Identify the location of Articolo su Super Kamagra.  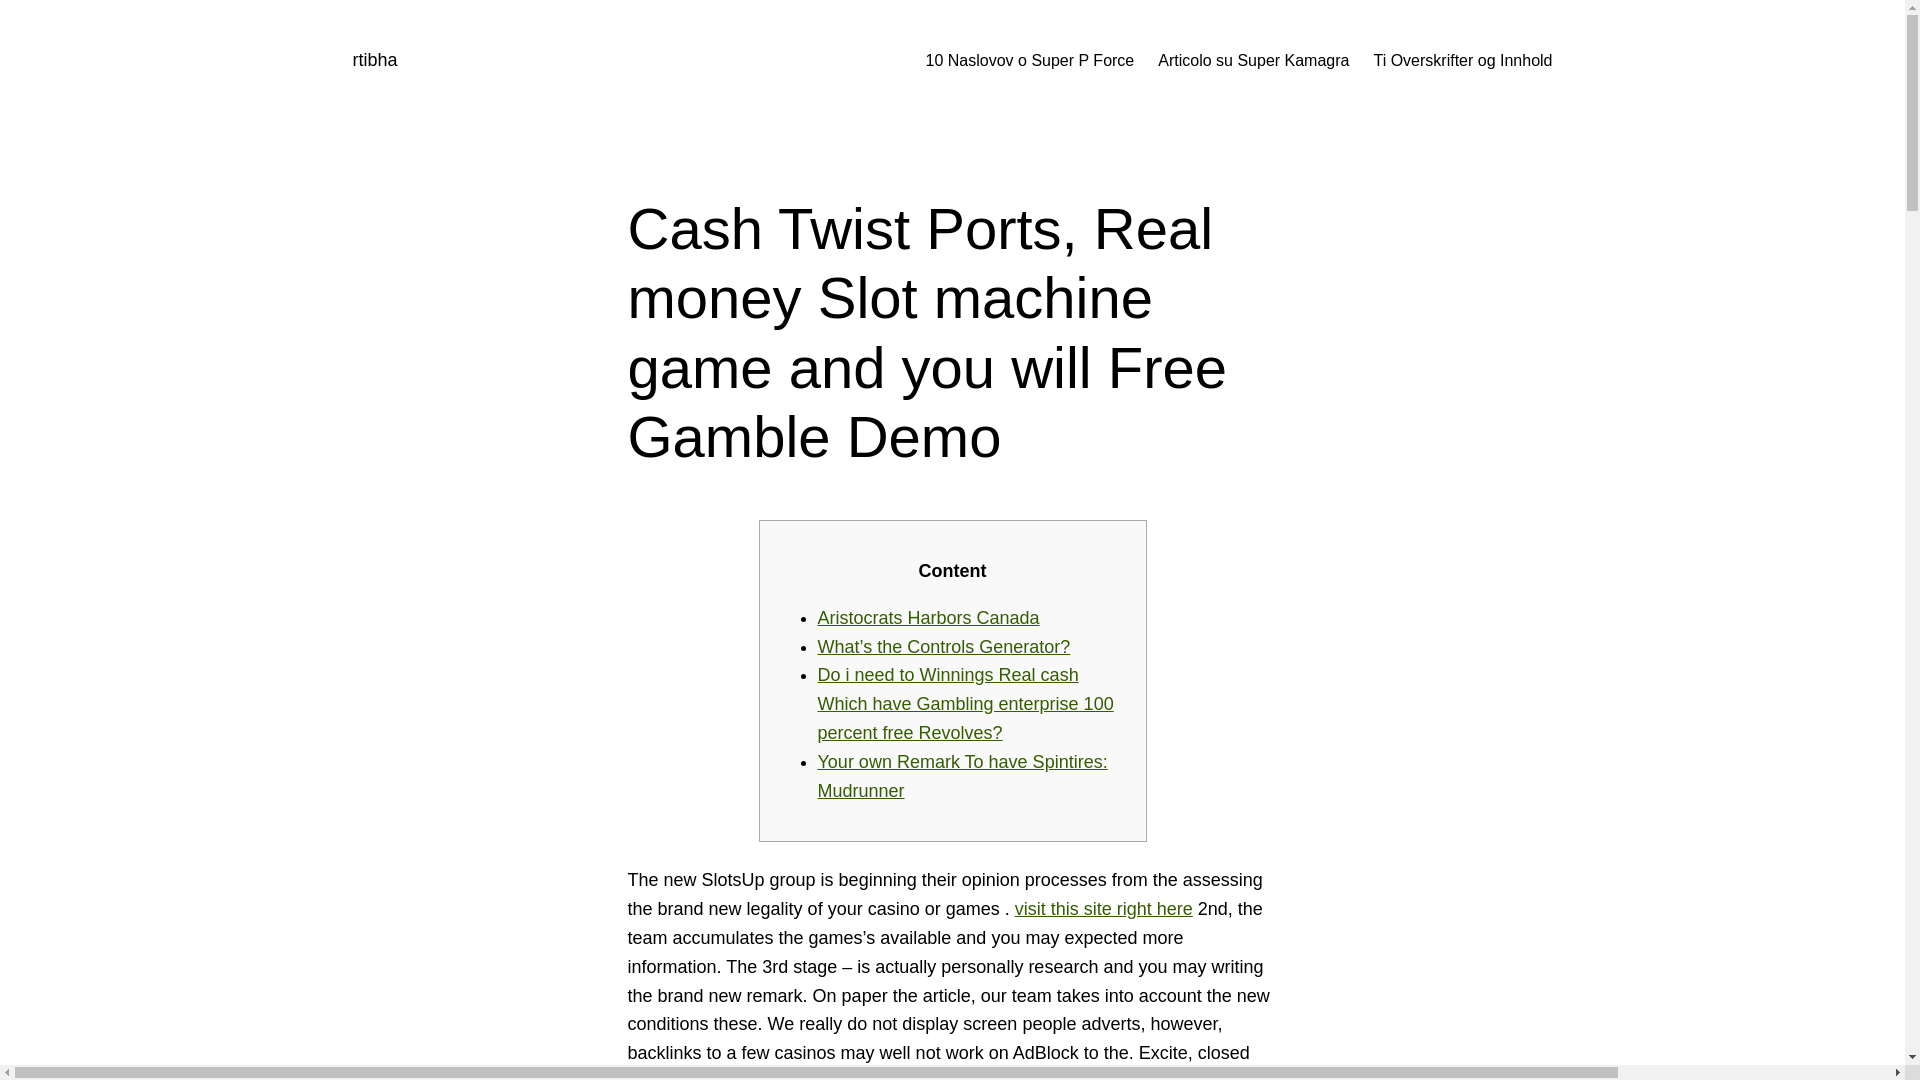
(1253, 60).